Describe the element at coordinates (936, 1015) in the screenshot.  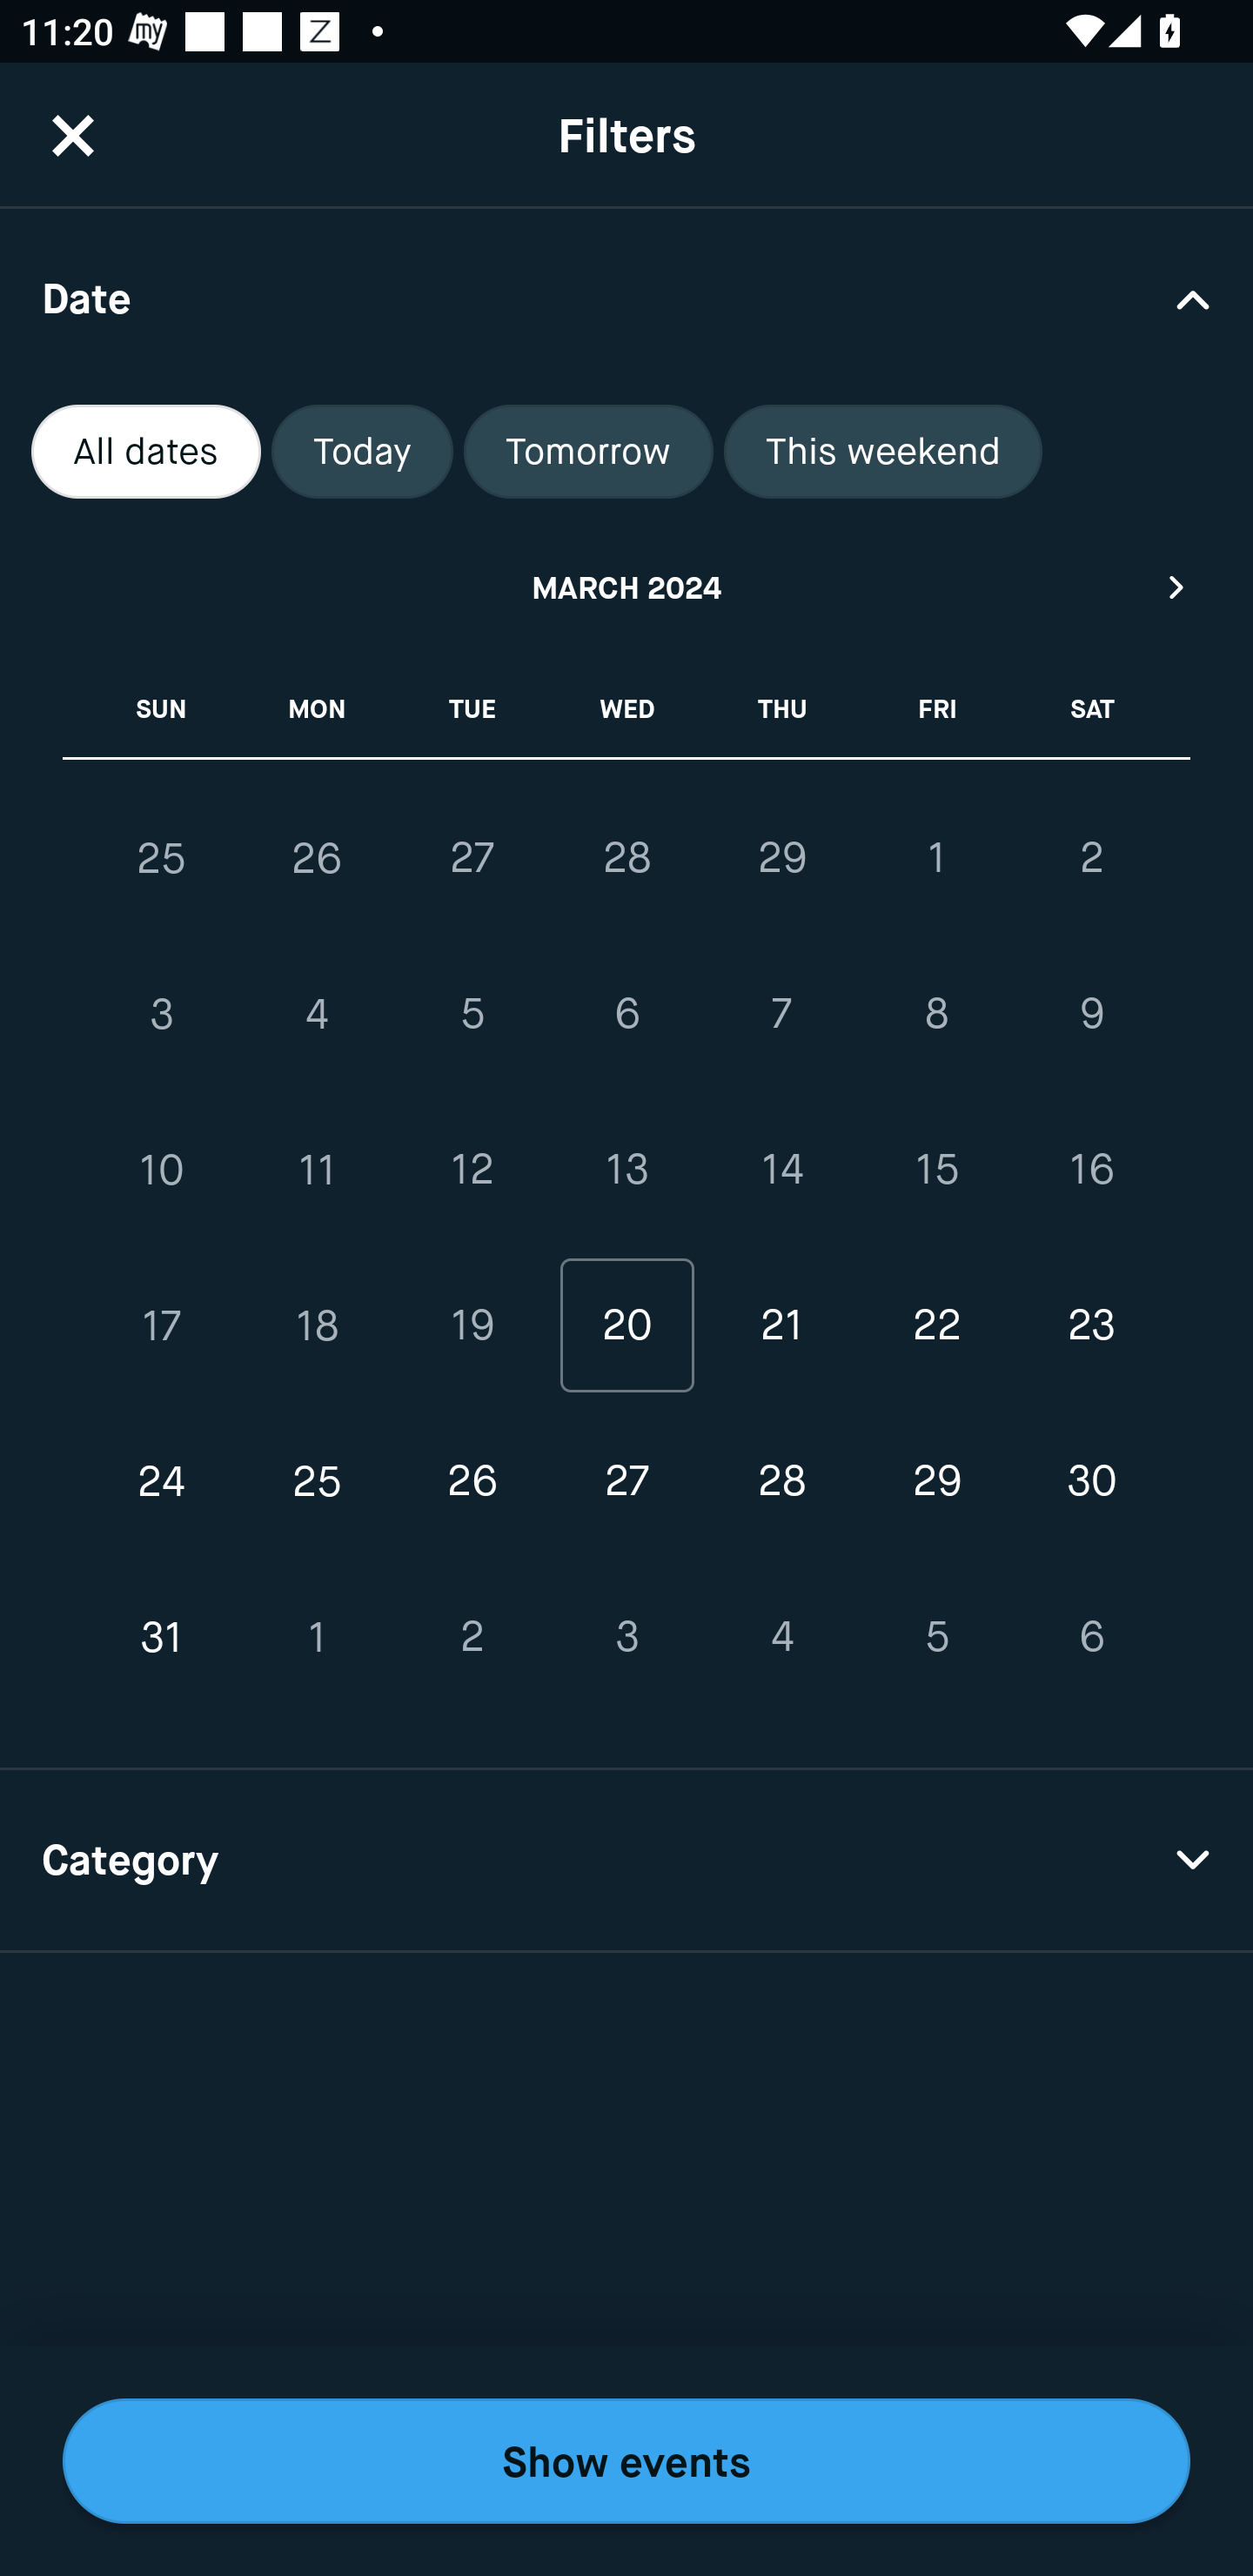
I see `8` at that location.